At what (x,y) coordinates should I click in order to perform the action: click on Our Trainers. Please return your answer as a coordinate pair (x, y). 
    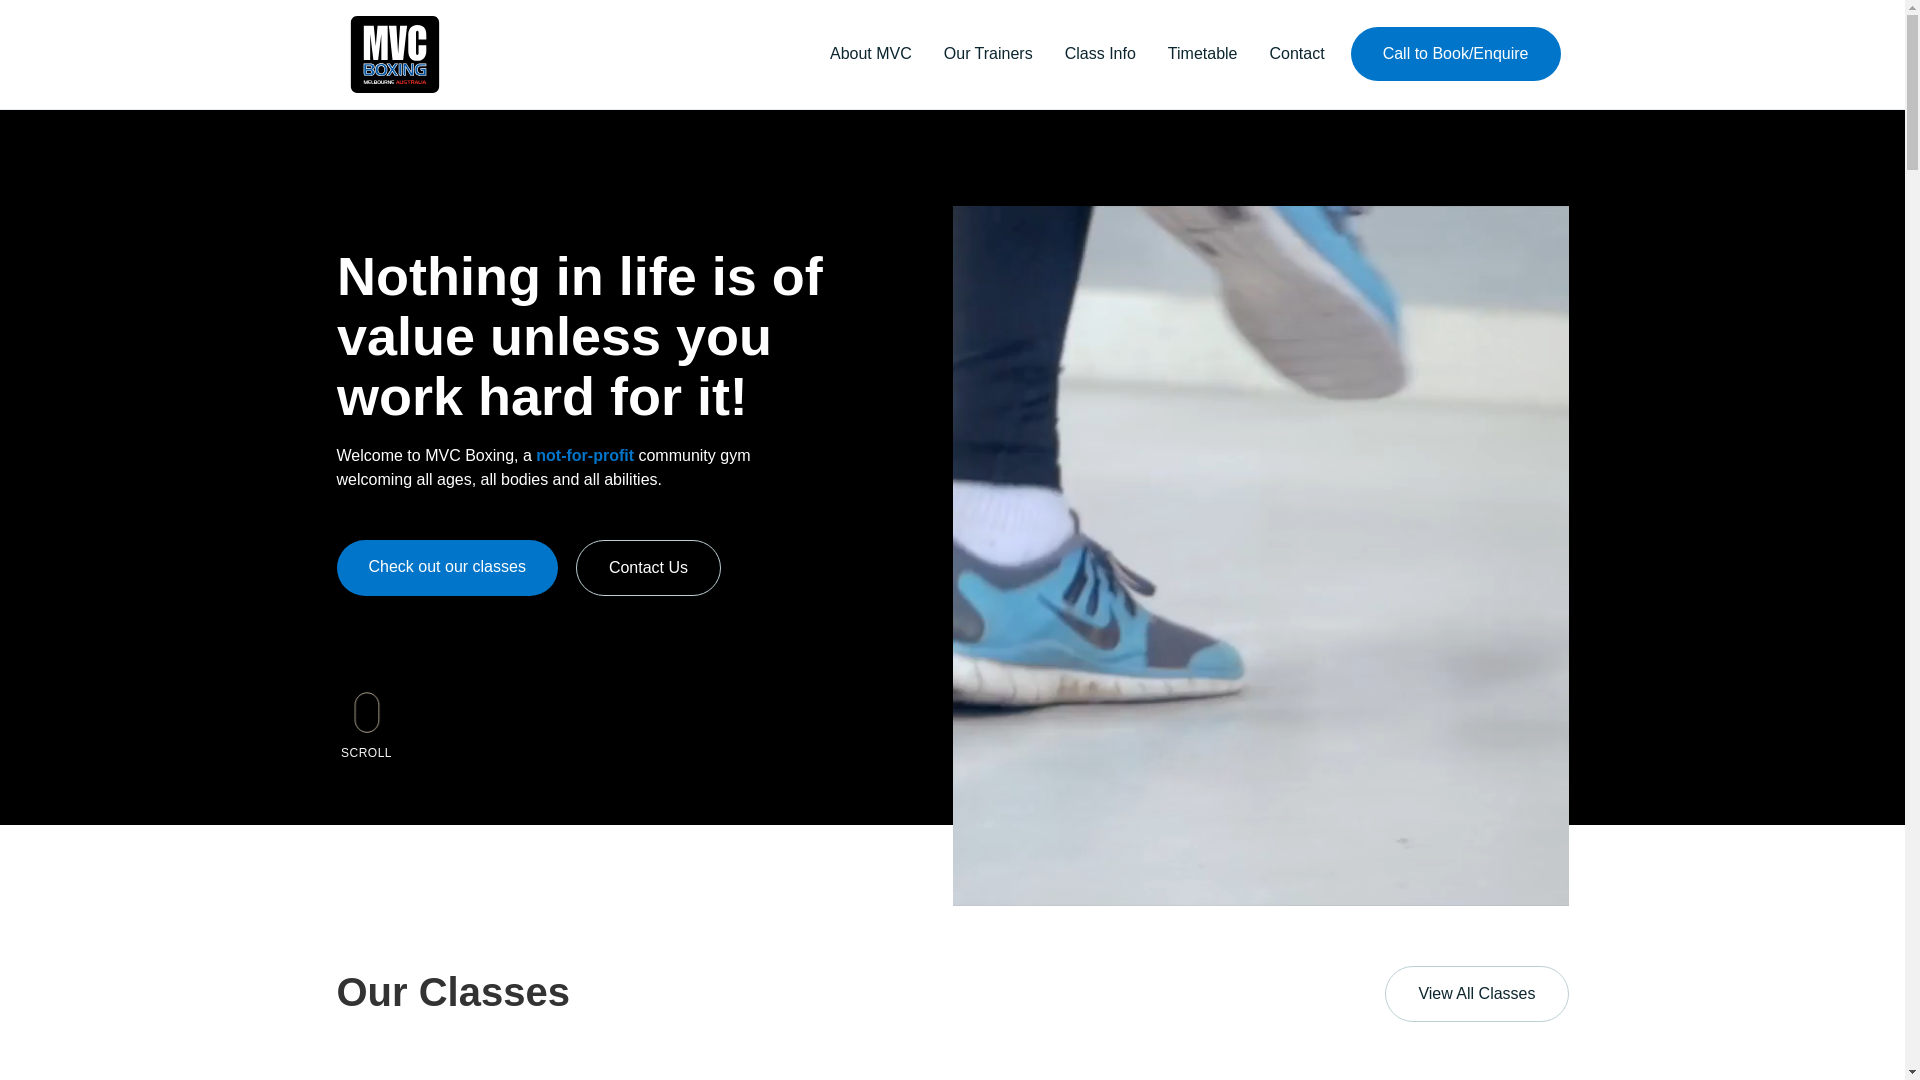
    Looking at the image, I should click on (988, 54).